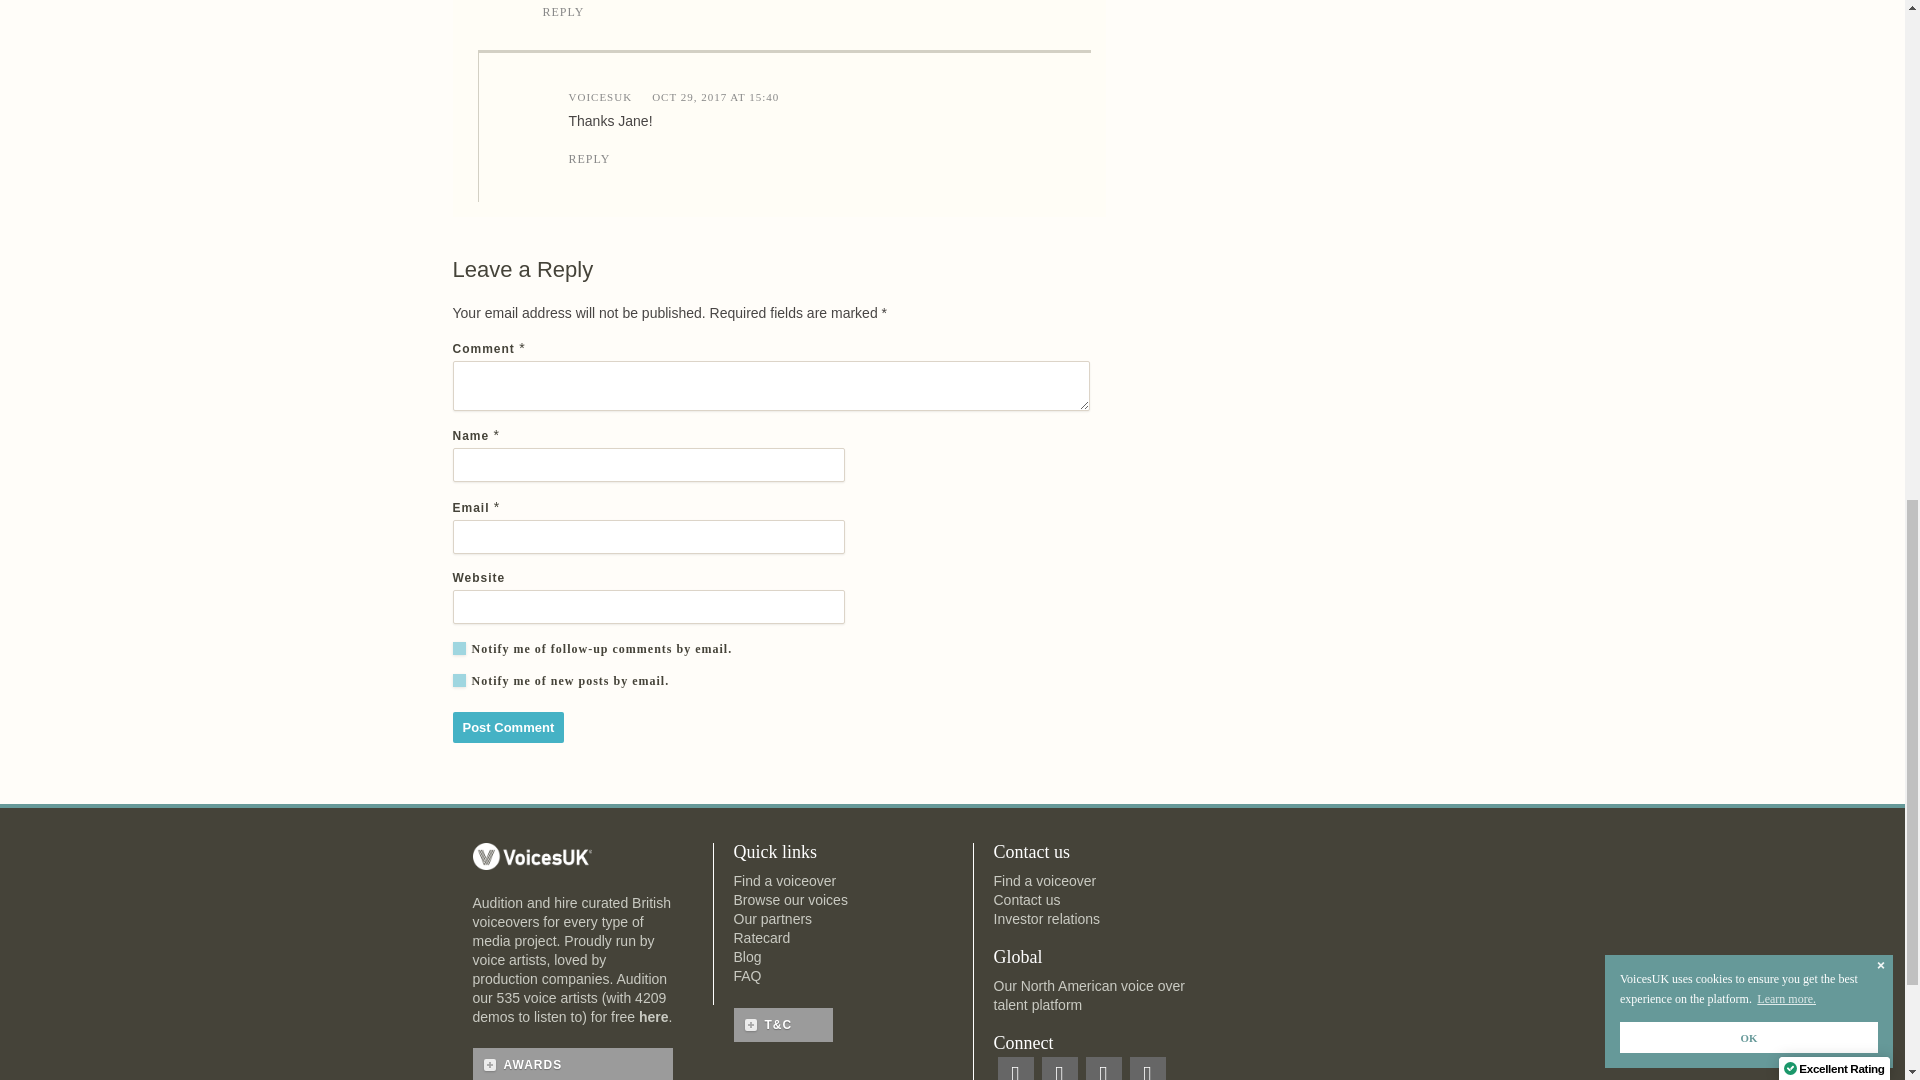 The image size is (1920, 1080). I want to click on VOICESUK, so click(600, 97).